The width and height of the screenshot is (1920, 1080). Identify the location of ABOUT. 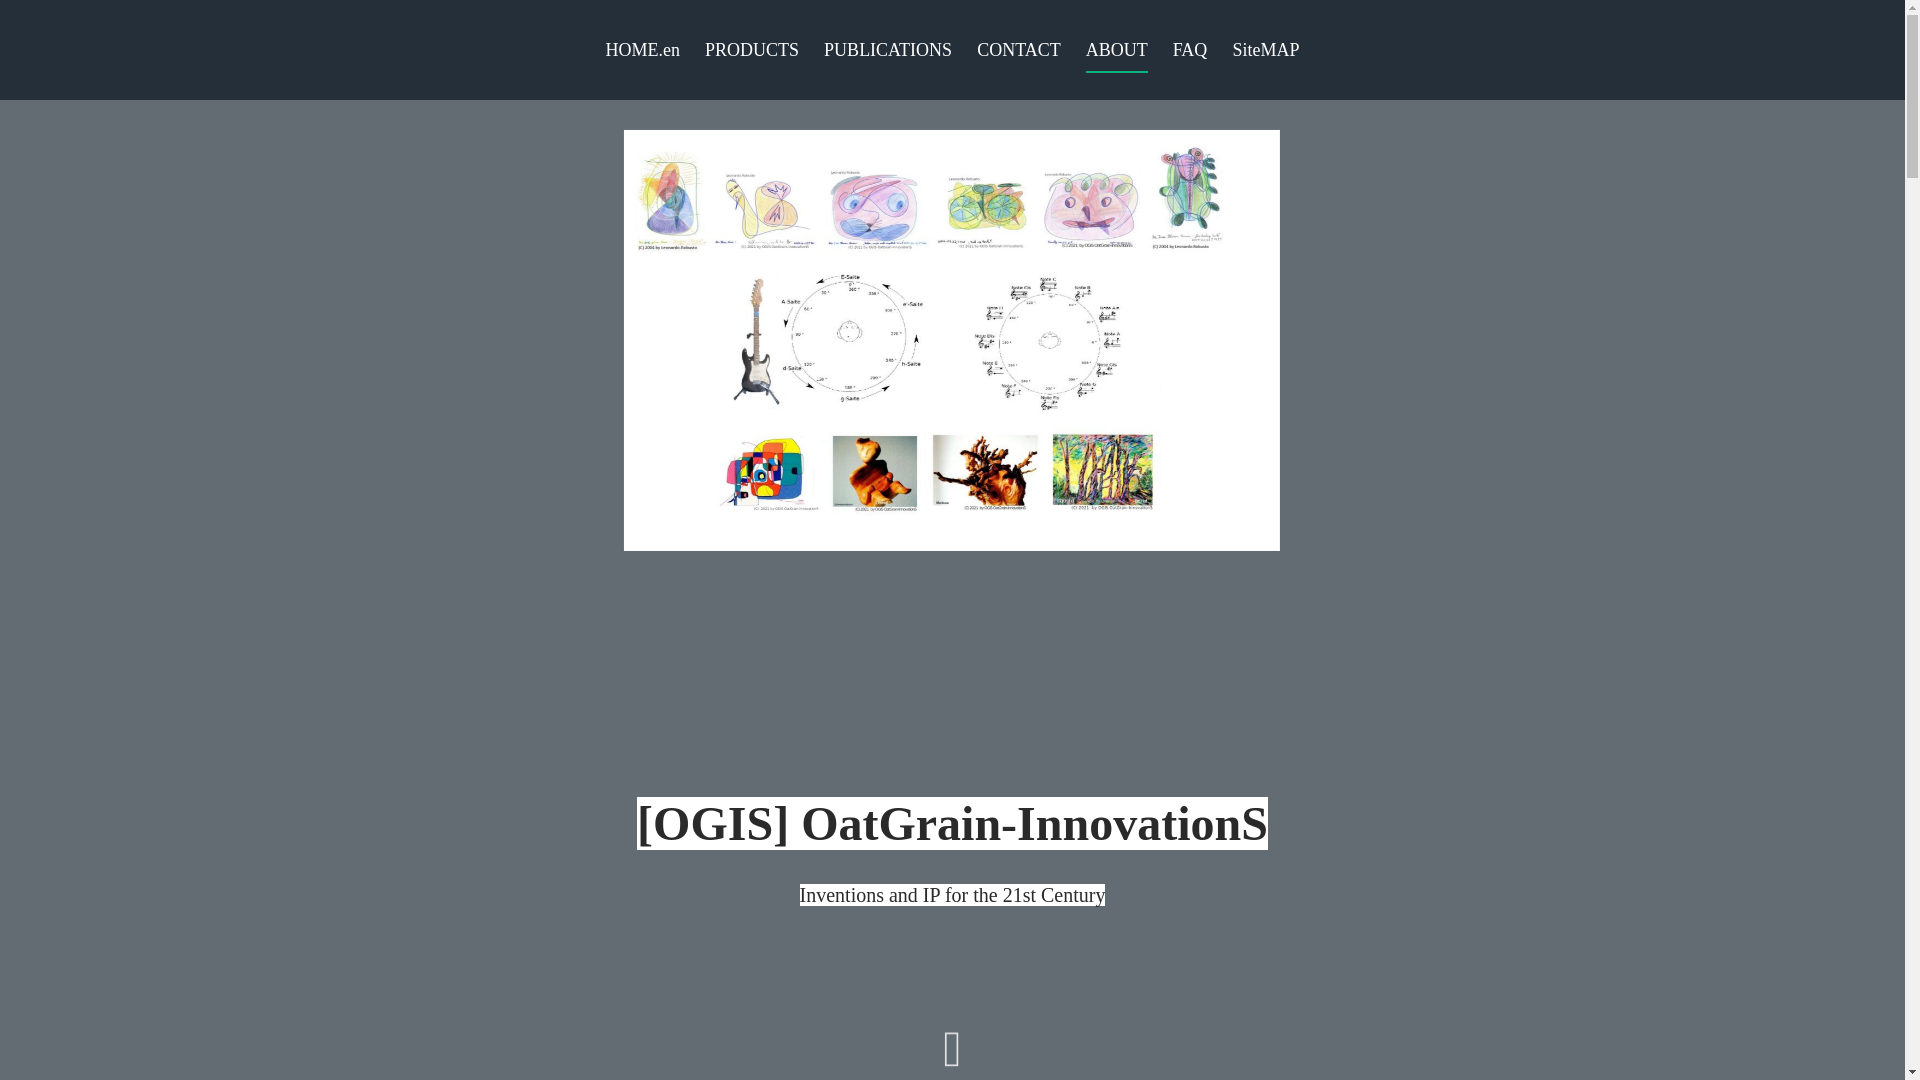
(1117, 56).